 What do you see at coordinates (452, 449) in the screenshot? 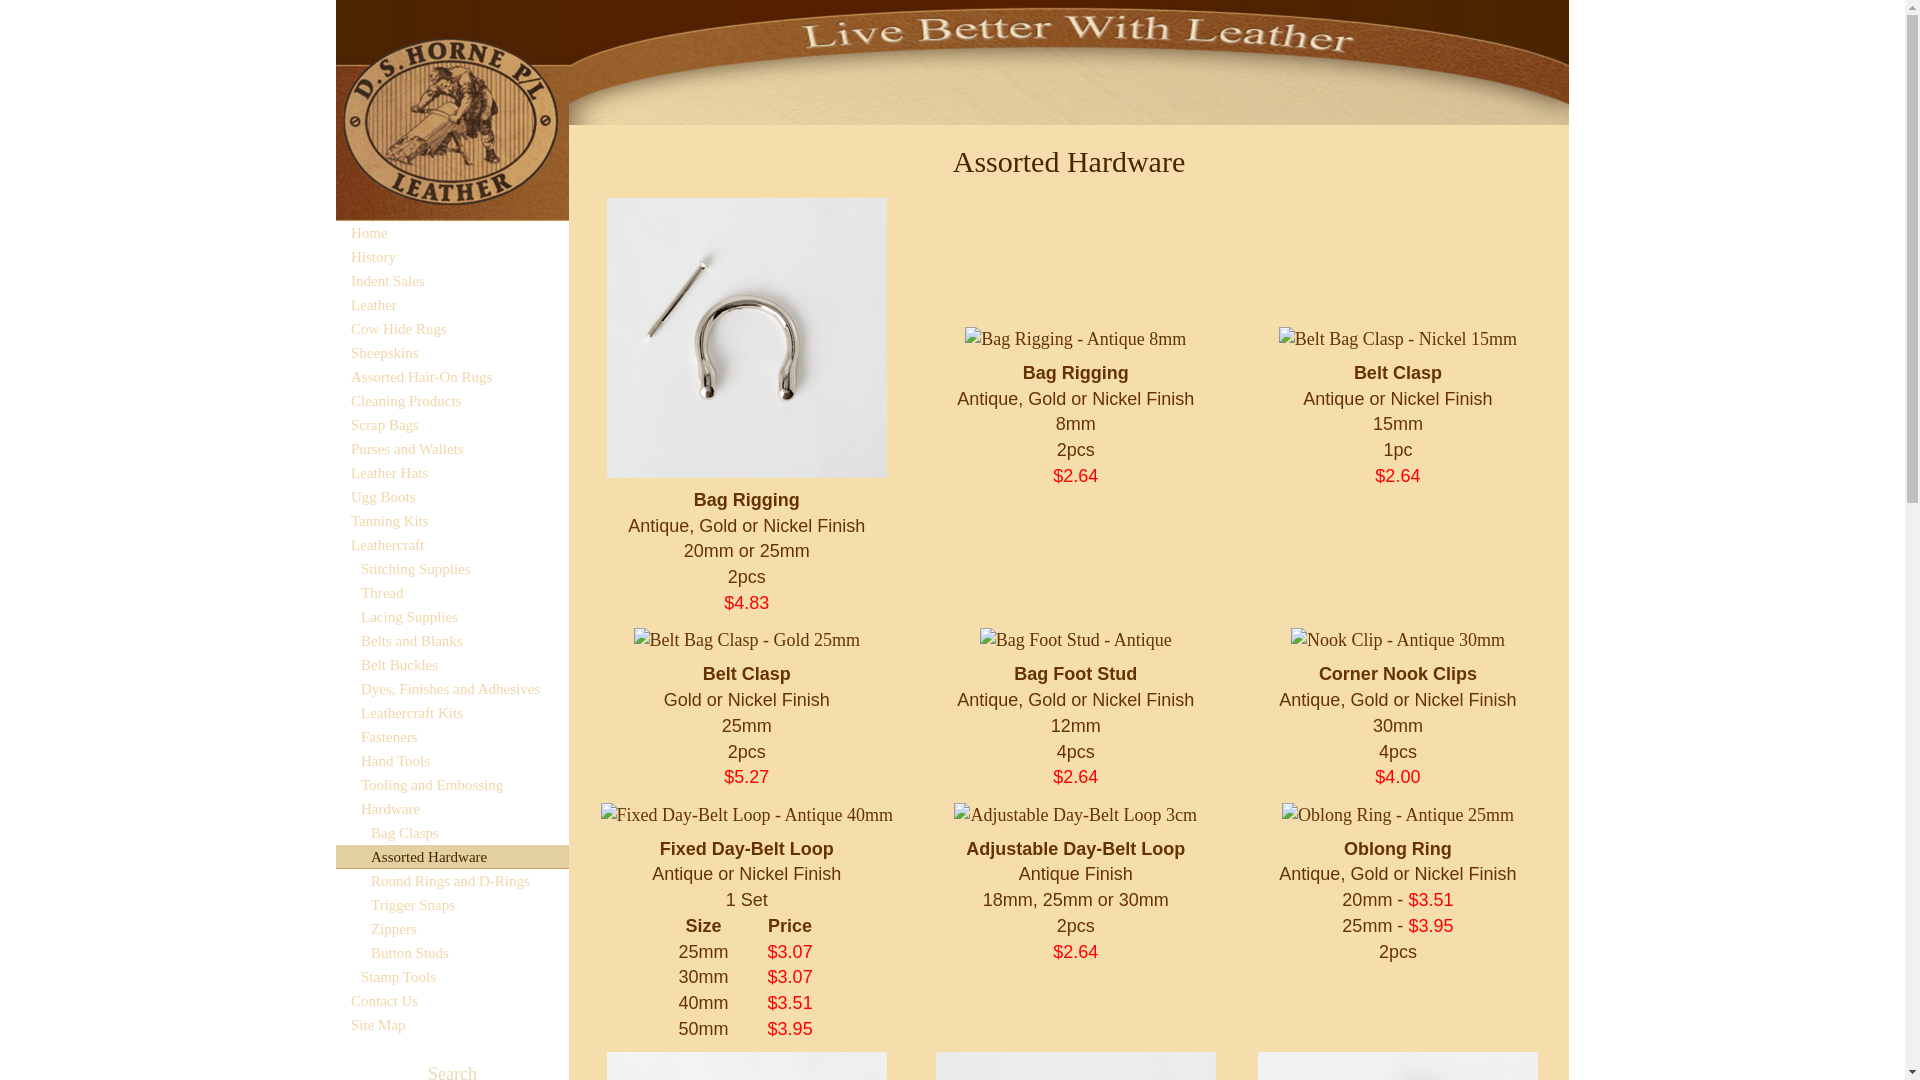
I see `Purses and Wallets` at bounding box center [452, 449].